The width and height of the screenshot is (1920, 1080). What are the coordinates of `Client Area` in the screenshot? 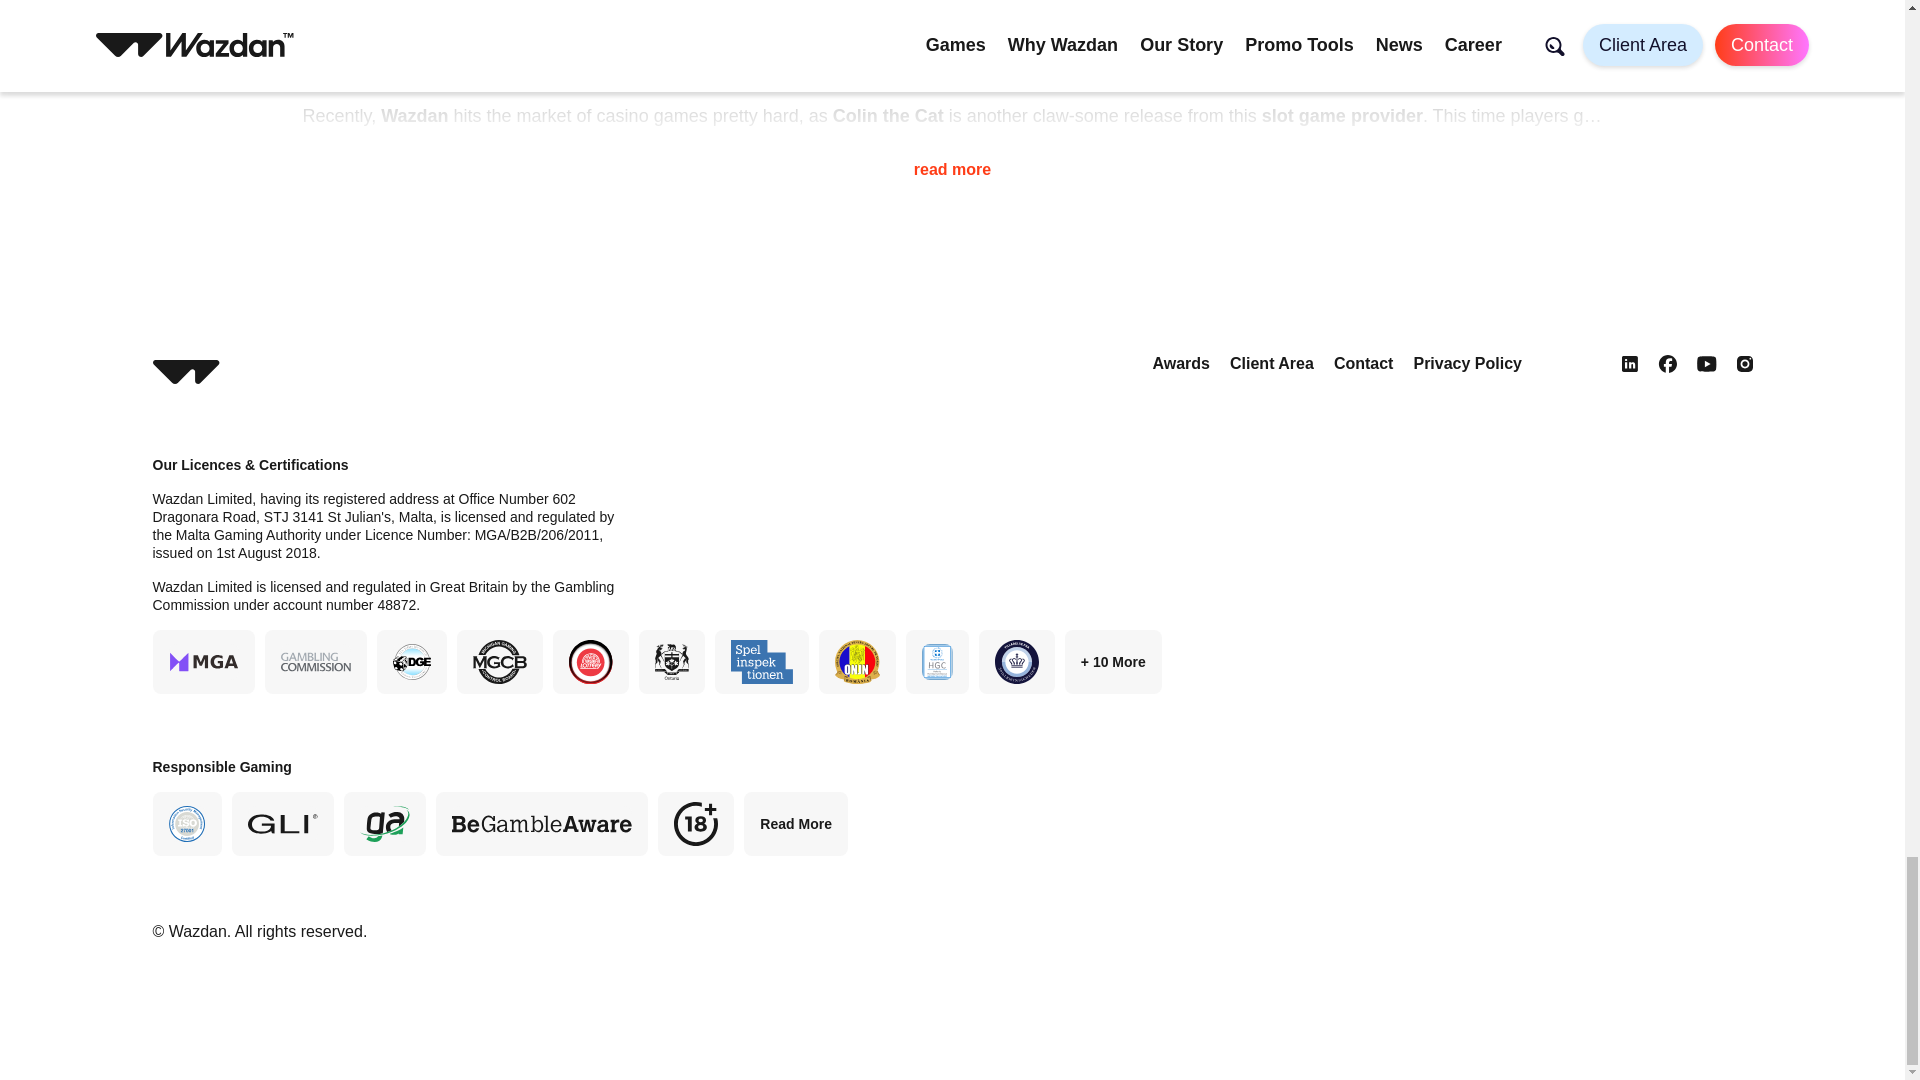 It's located at (1272, 363).